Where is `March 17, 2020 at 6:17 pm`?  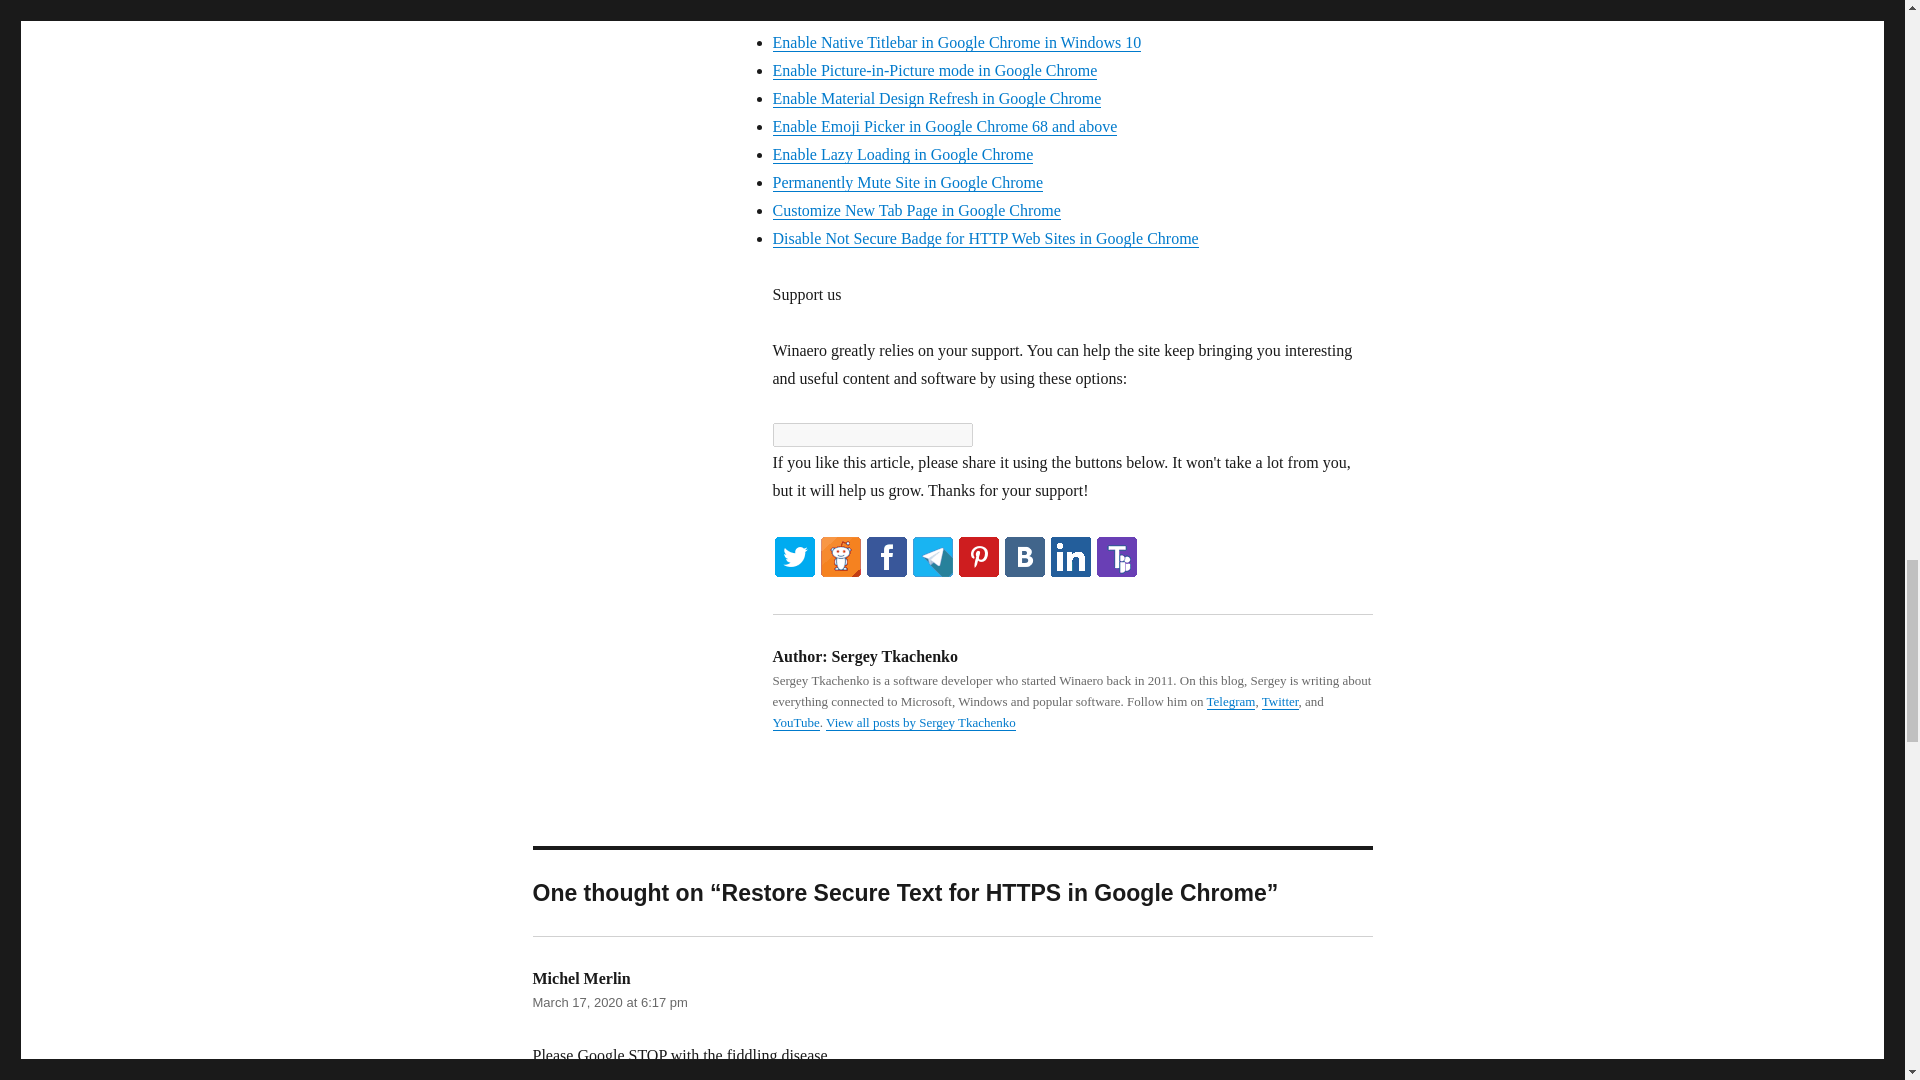 March 17, 2020 at 6:17 pm is located at coordinates (609, 1002).